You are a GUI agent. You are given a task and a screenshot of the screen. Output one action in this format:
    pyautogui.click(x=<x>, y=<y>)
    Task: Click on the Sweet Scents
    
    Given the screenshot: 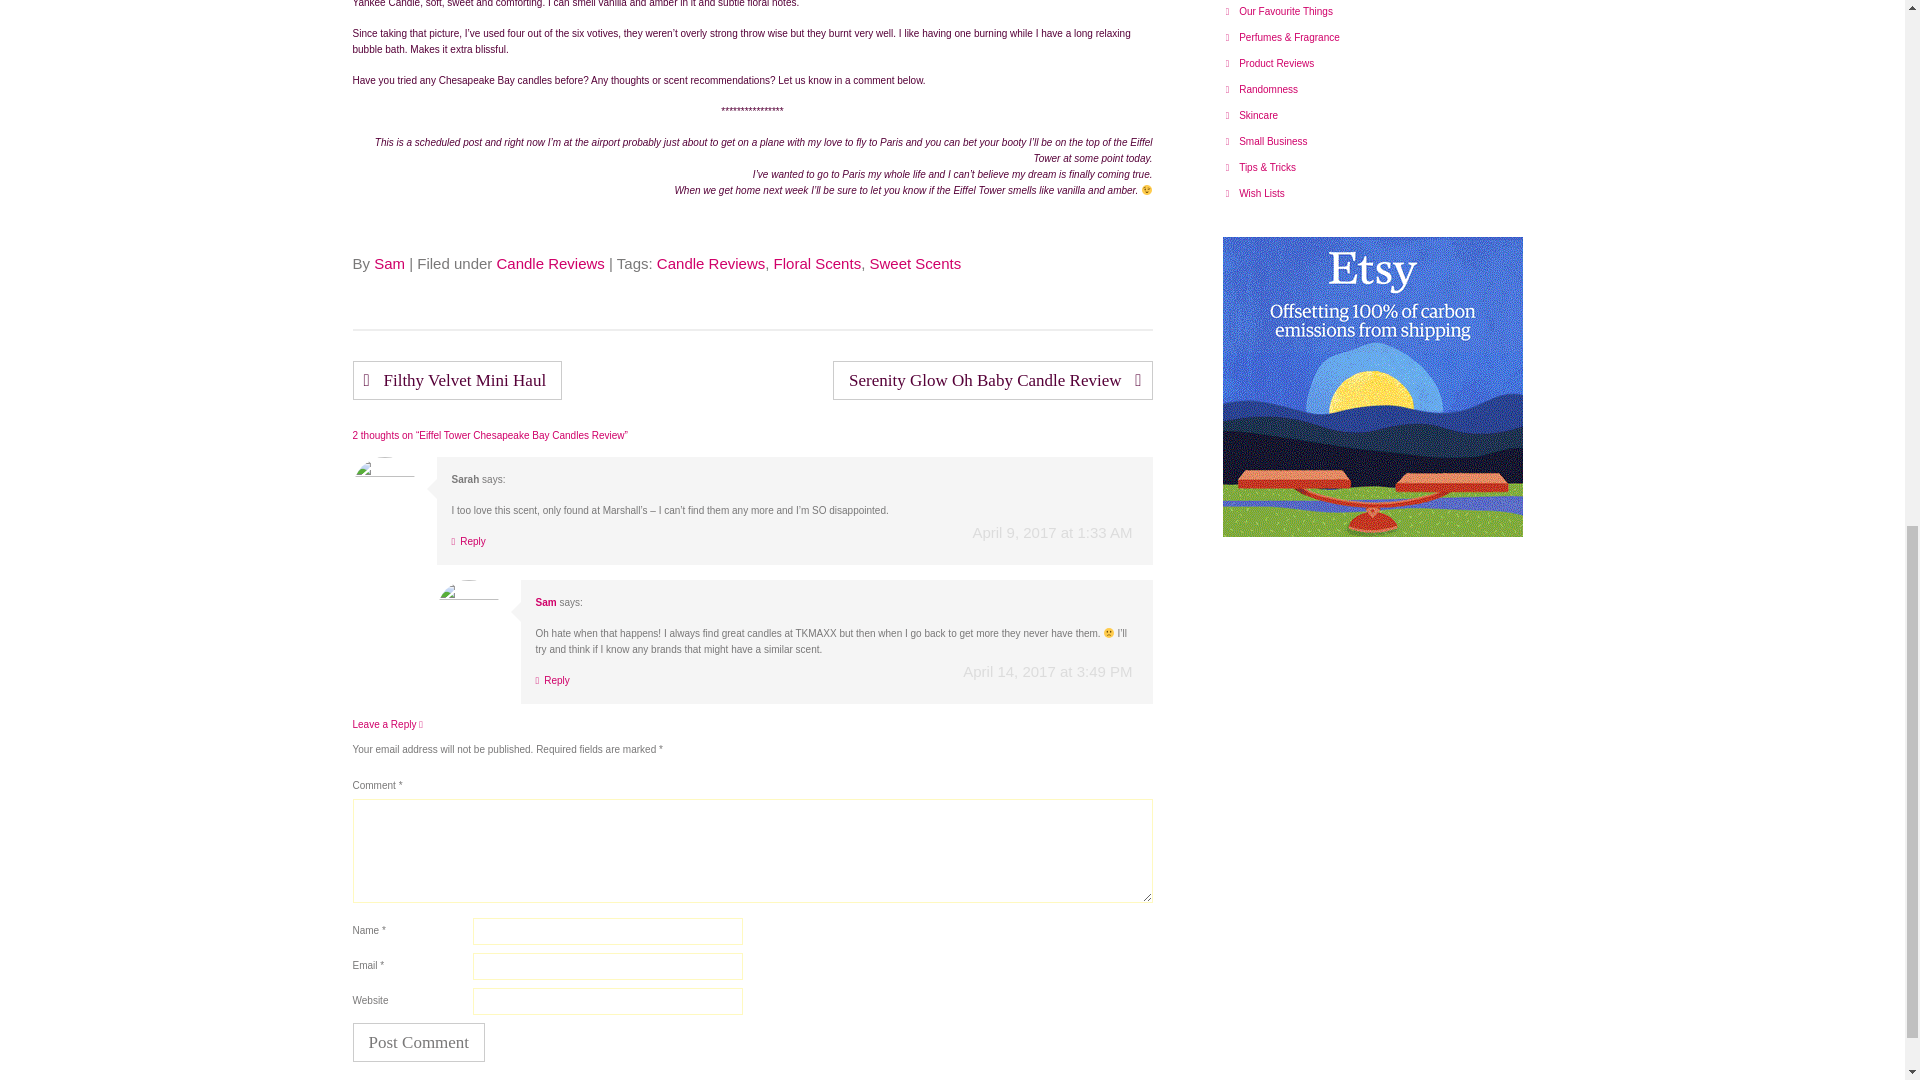 What is the action you would take?
    pyautogui.click(x=915, y=263)
    